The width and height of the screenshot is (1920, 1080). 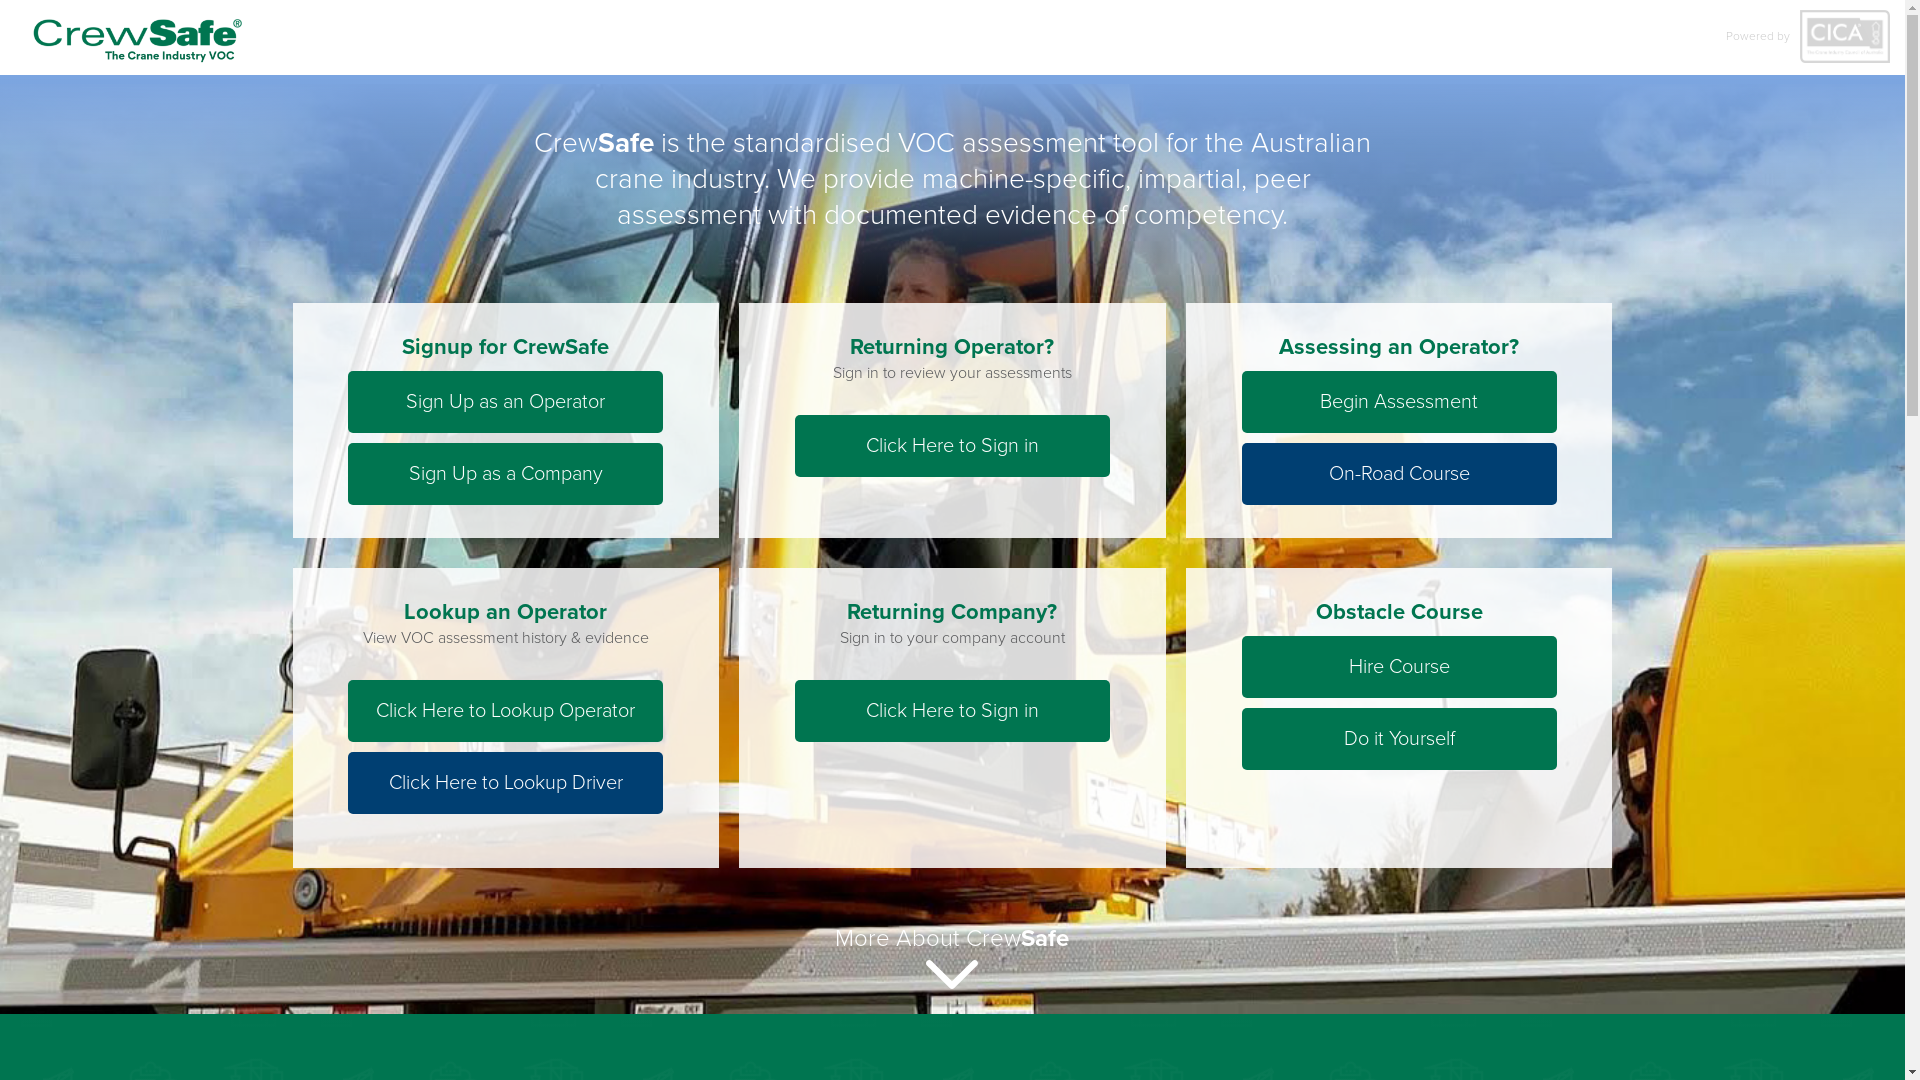 I want to click on Sign Up as a Company, so click(x=506, y=474).